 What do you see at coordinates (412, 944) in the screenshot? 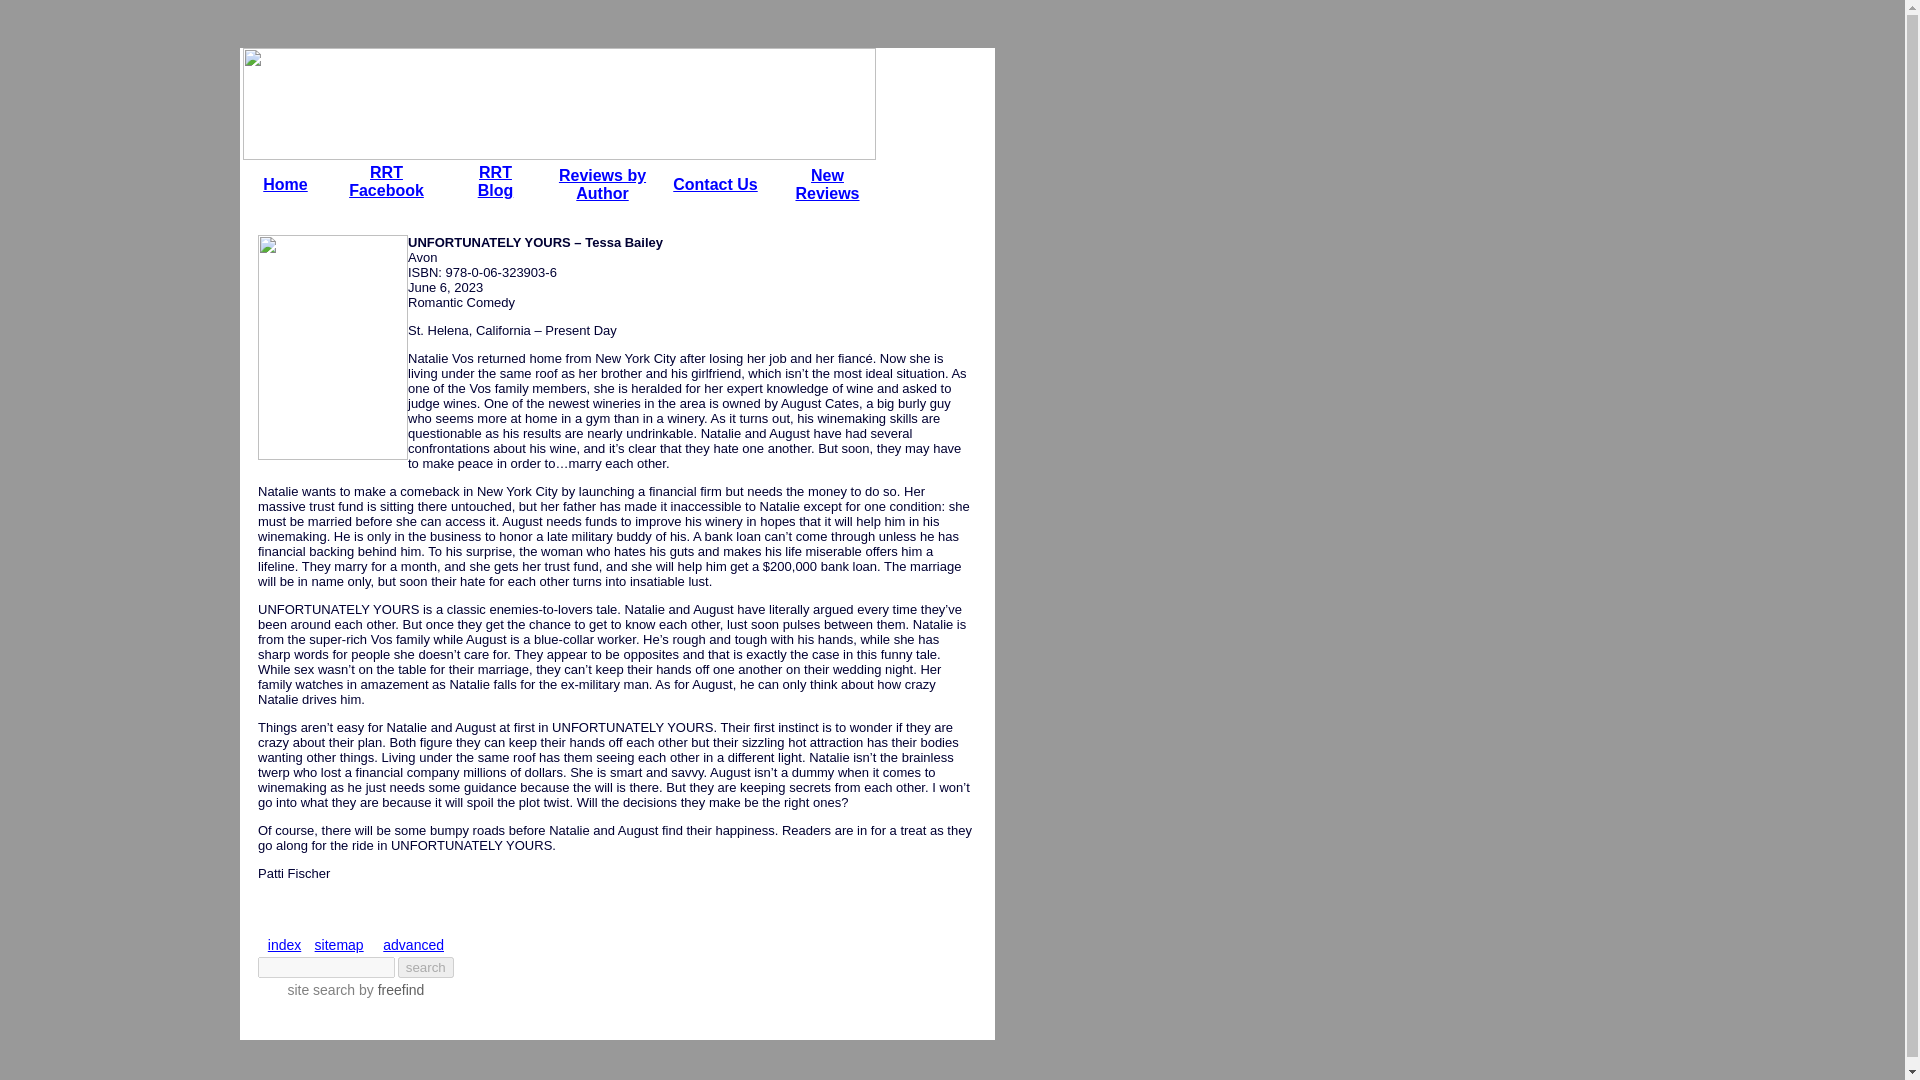
I see `Reviews by Author` at bounding box center [412, 944].